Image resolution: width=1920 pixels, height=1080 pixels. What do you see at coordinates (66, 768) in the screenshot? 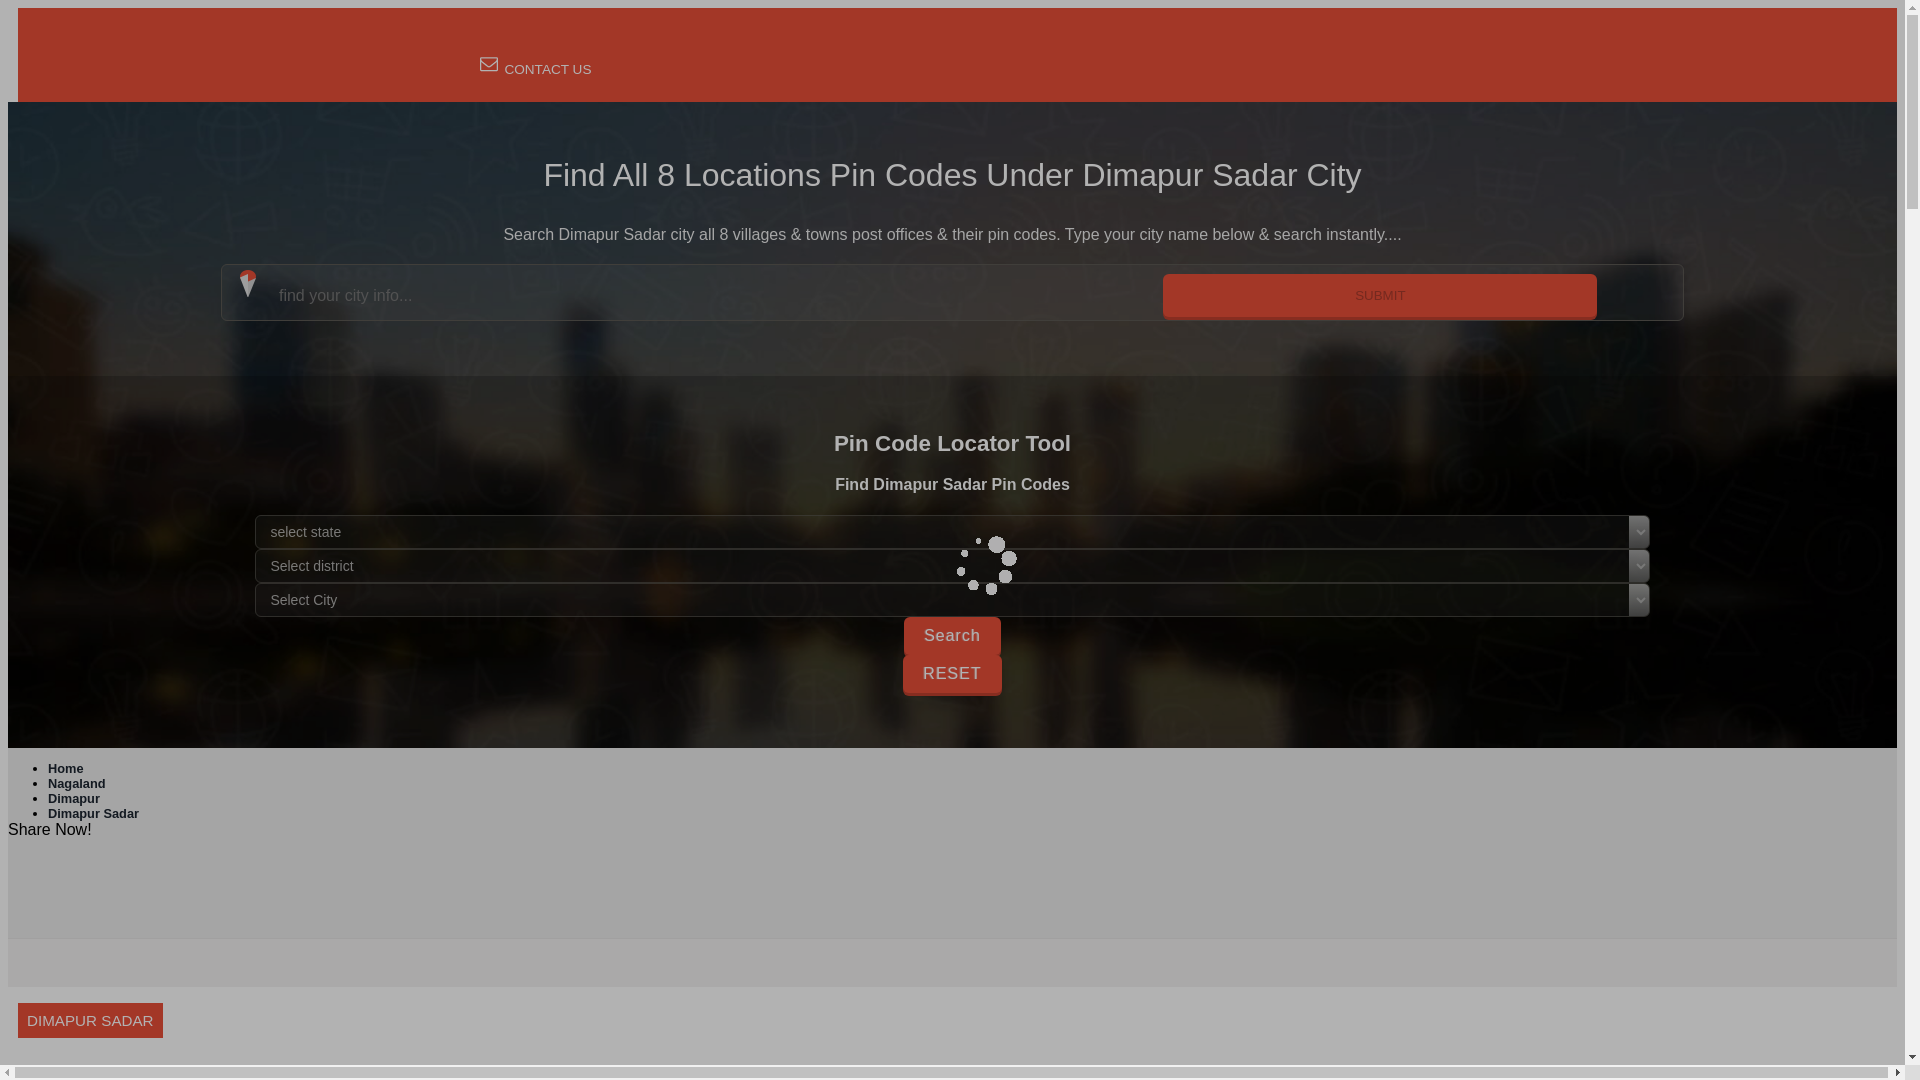
I see `Home` at bounding box center [66, 768].